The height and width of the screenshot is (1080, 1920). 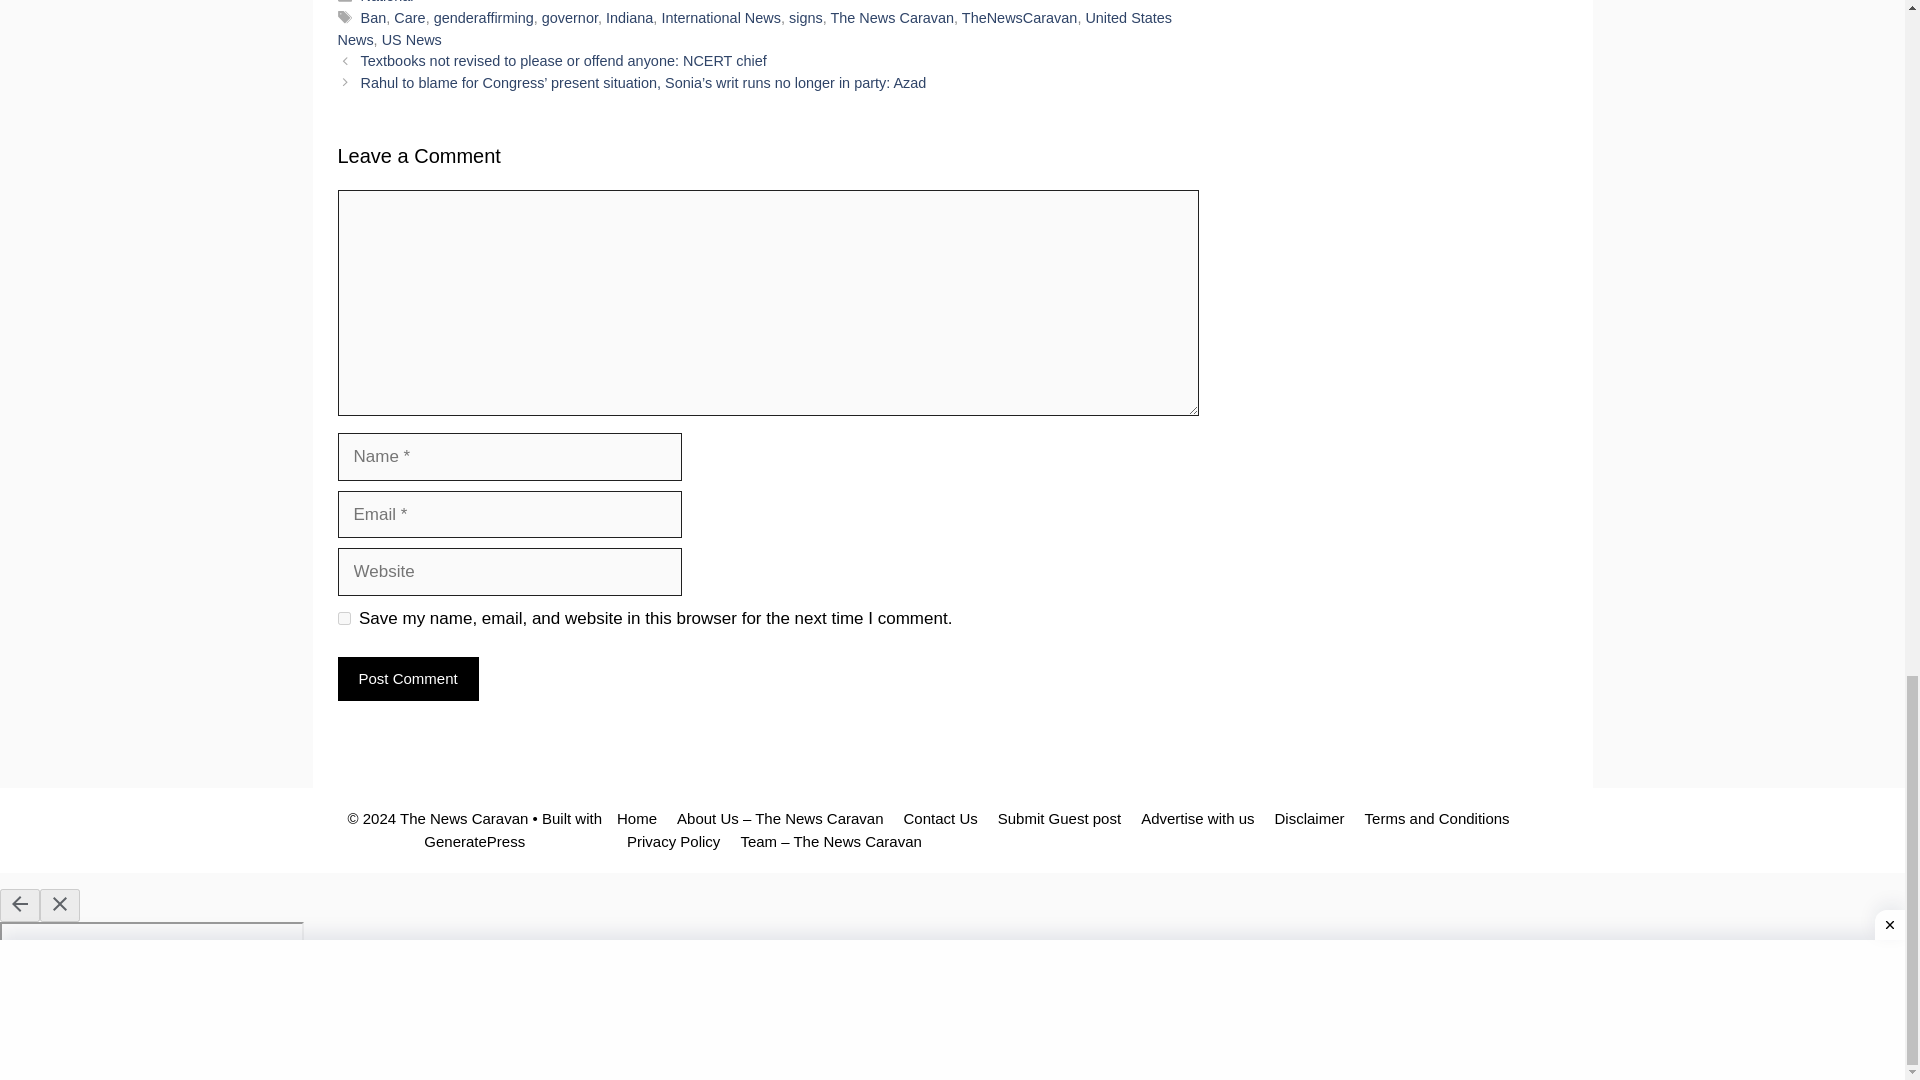 What do you see at coordinates (408, 17) in the screenshot?
I see `Care` at bounding box center [408, 17].